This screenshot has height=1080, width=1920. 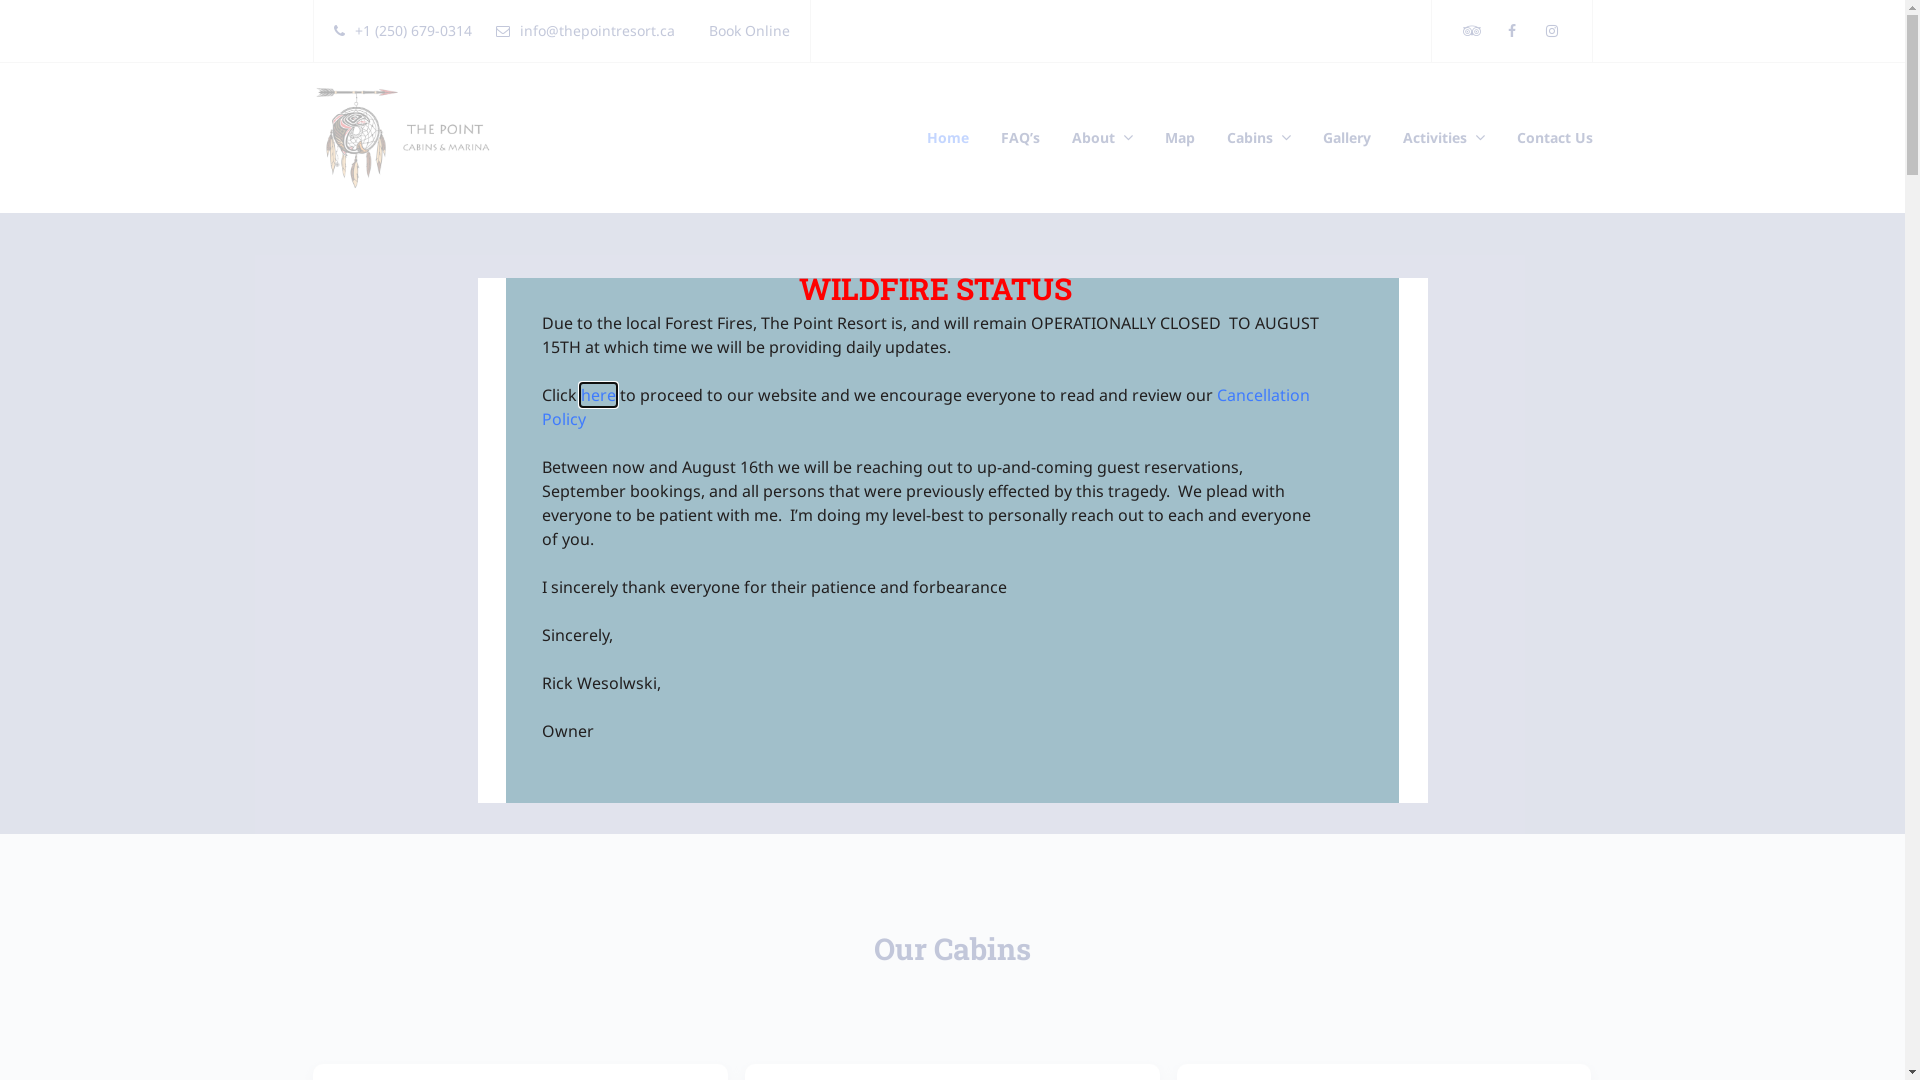 I want to click on here, so click(x=598, y=395).